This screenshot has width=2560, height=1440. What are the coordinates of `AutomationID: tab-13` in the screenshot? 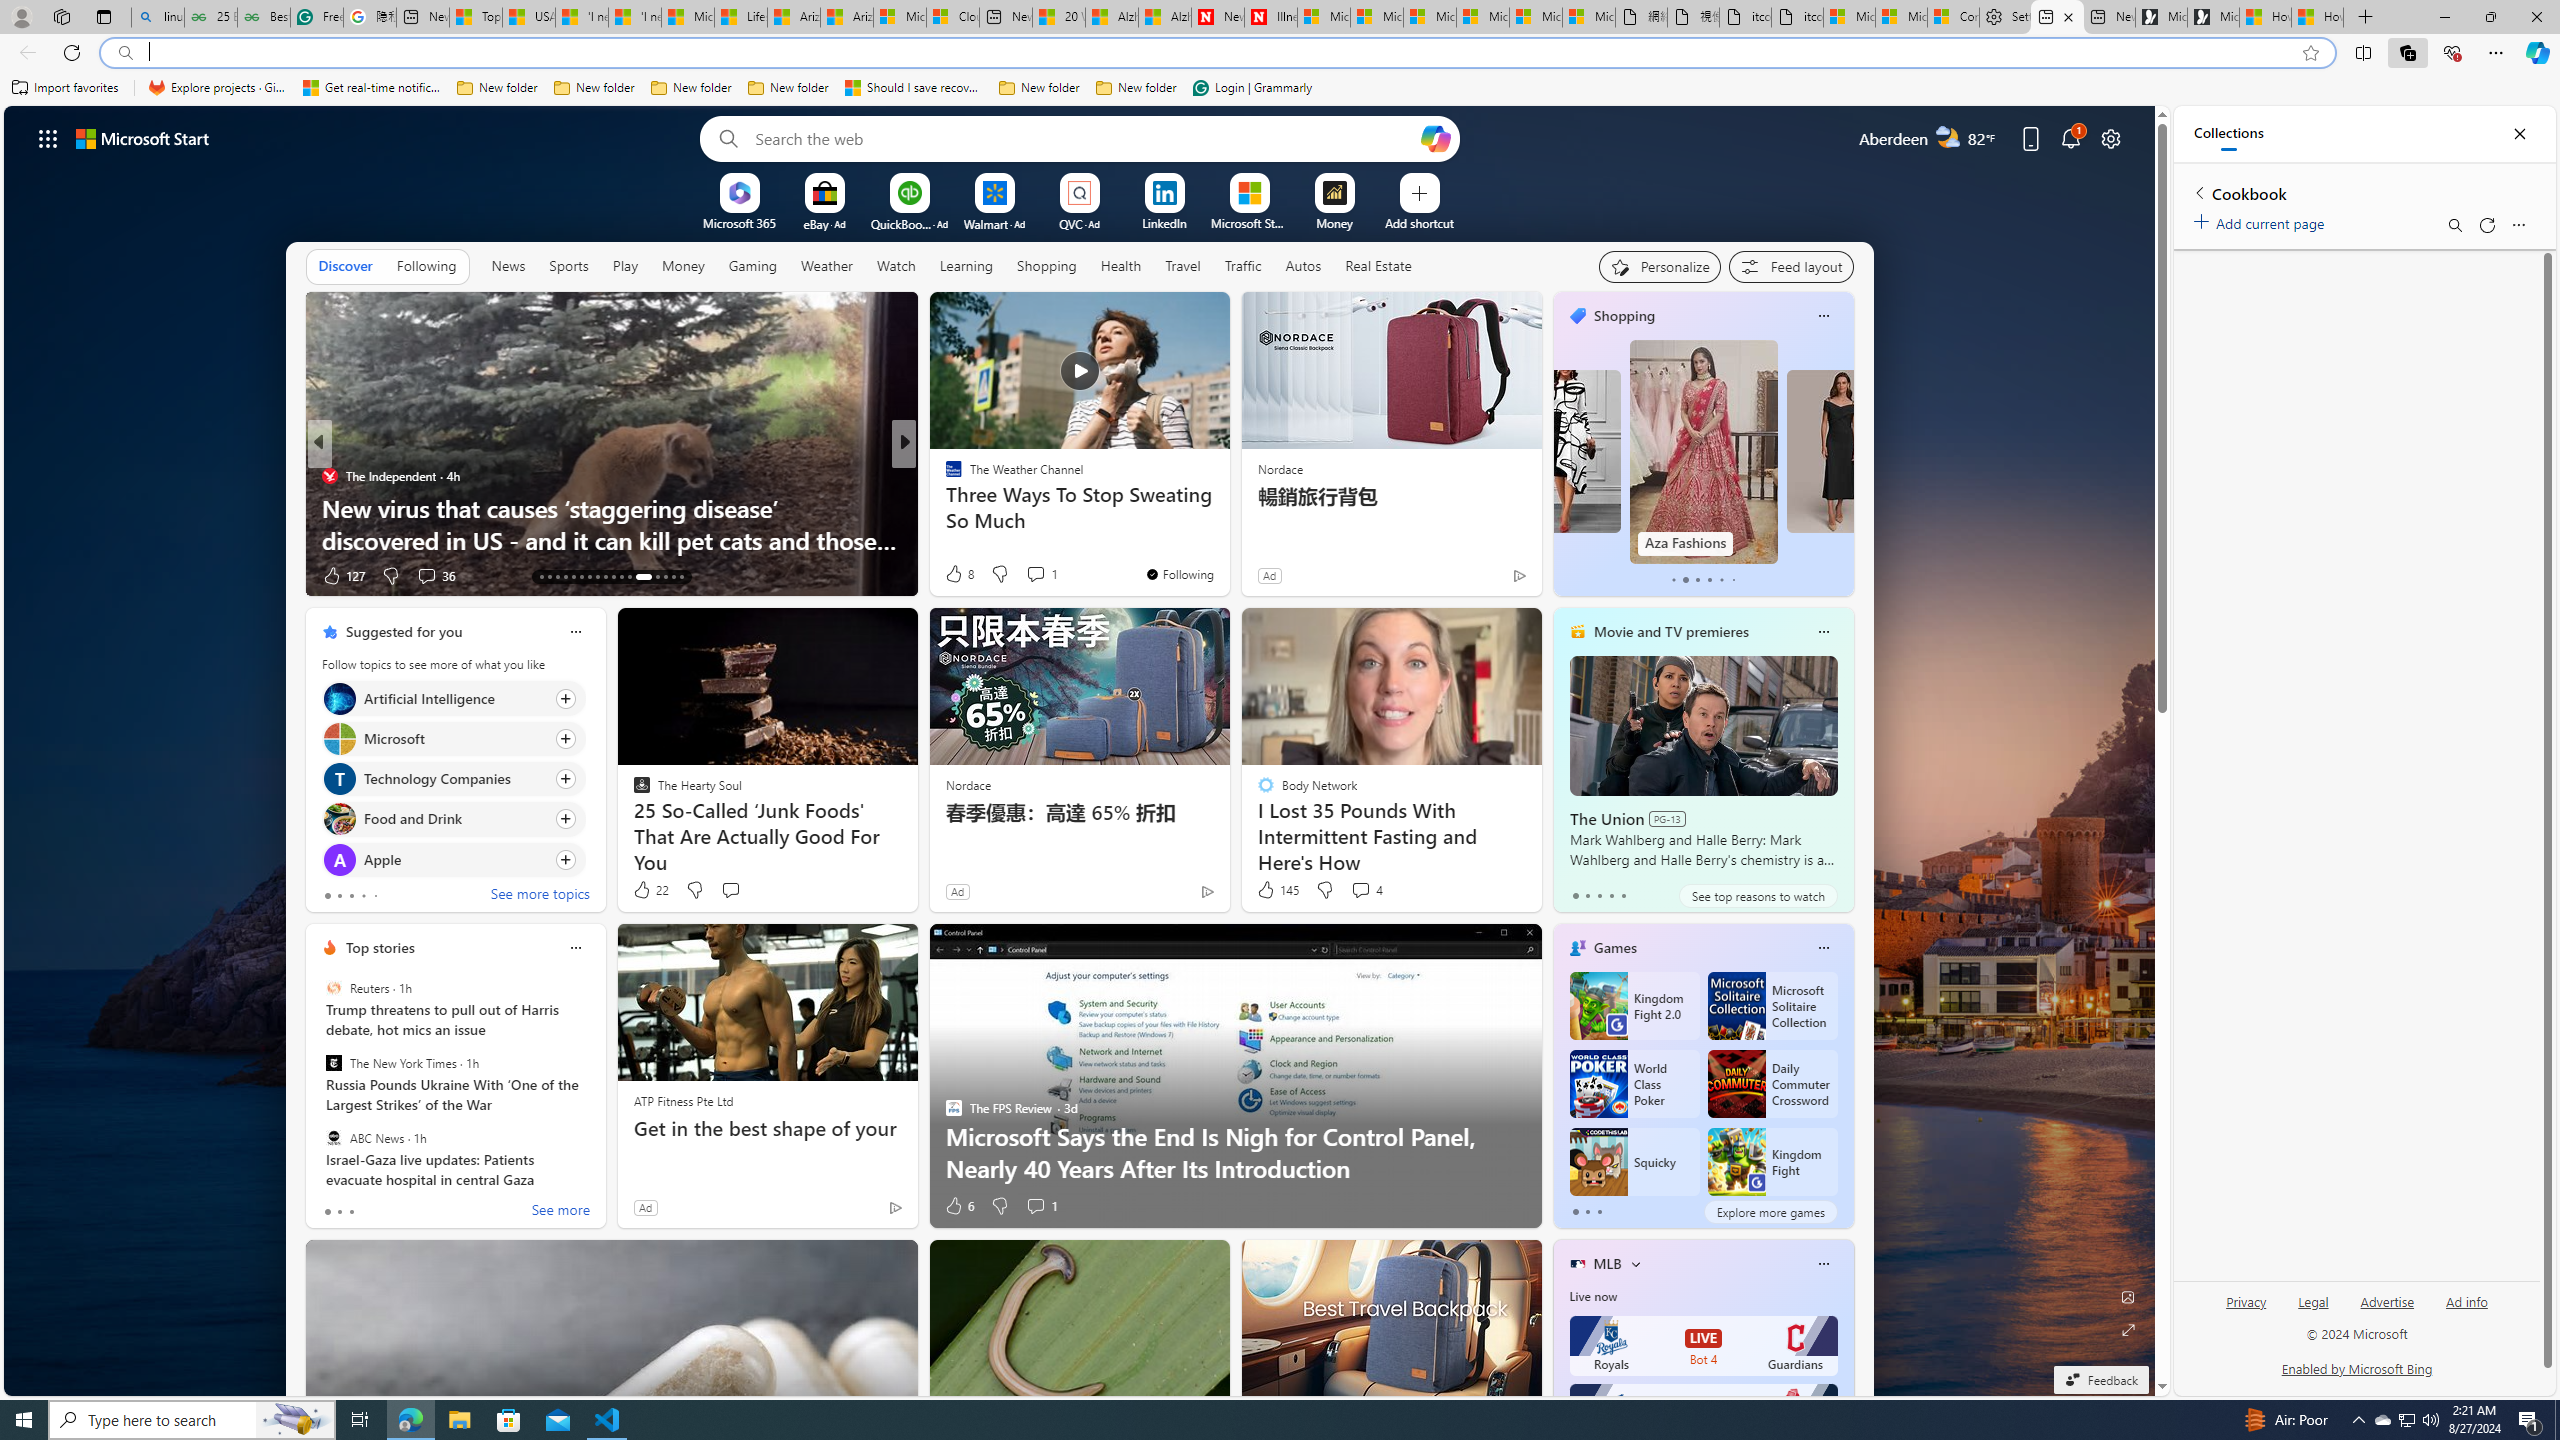 It's located at (541, 577).